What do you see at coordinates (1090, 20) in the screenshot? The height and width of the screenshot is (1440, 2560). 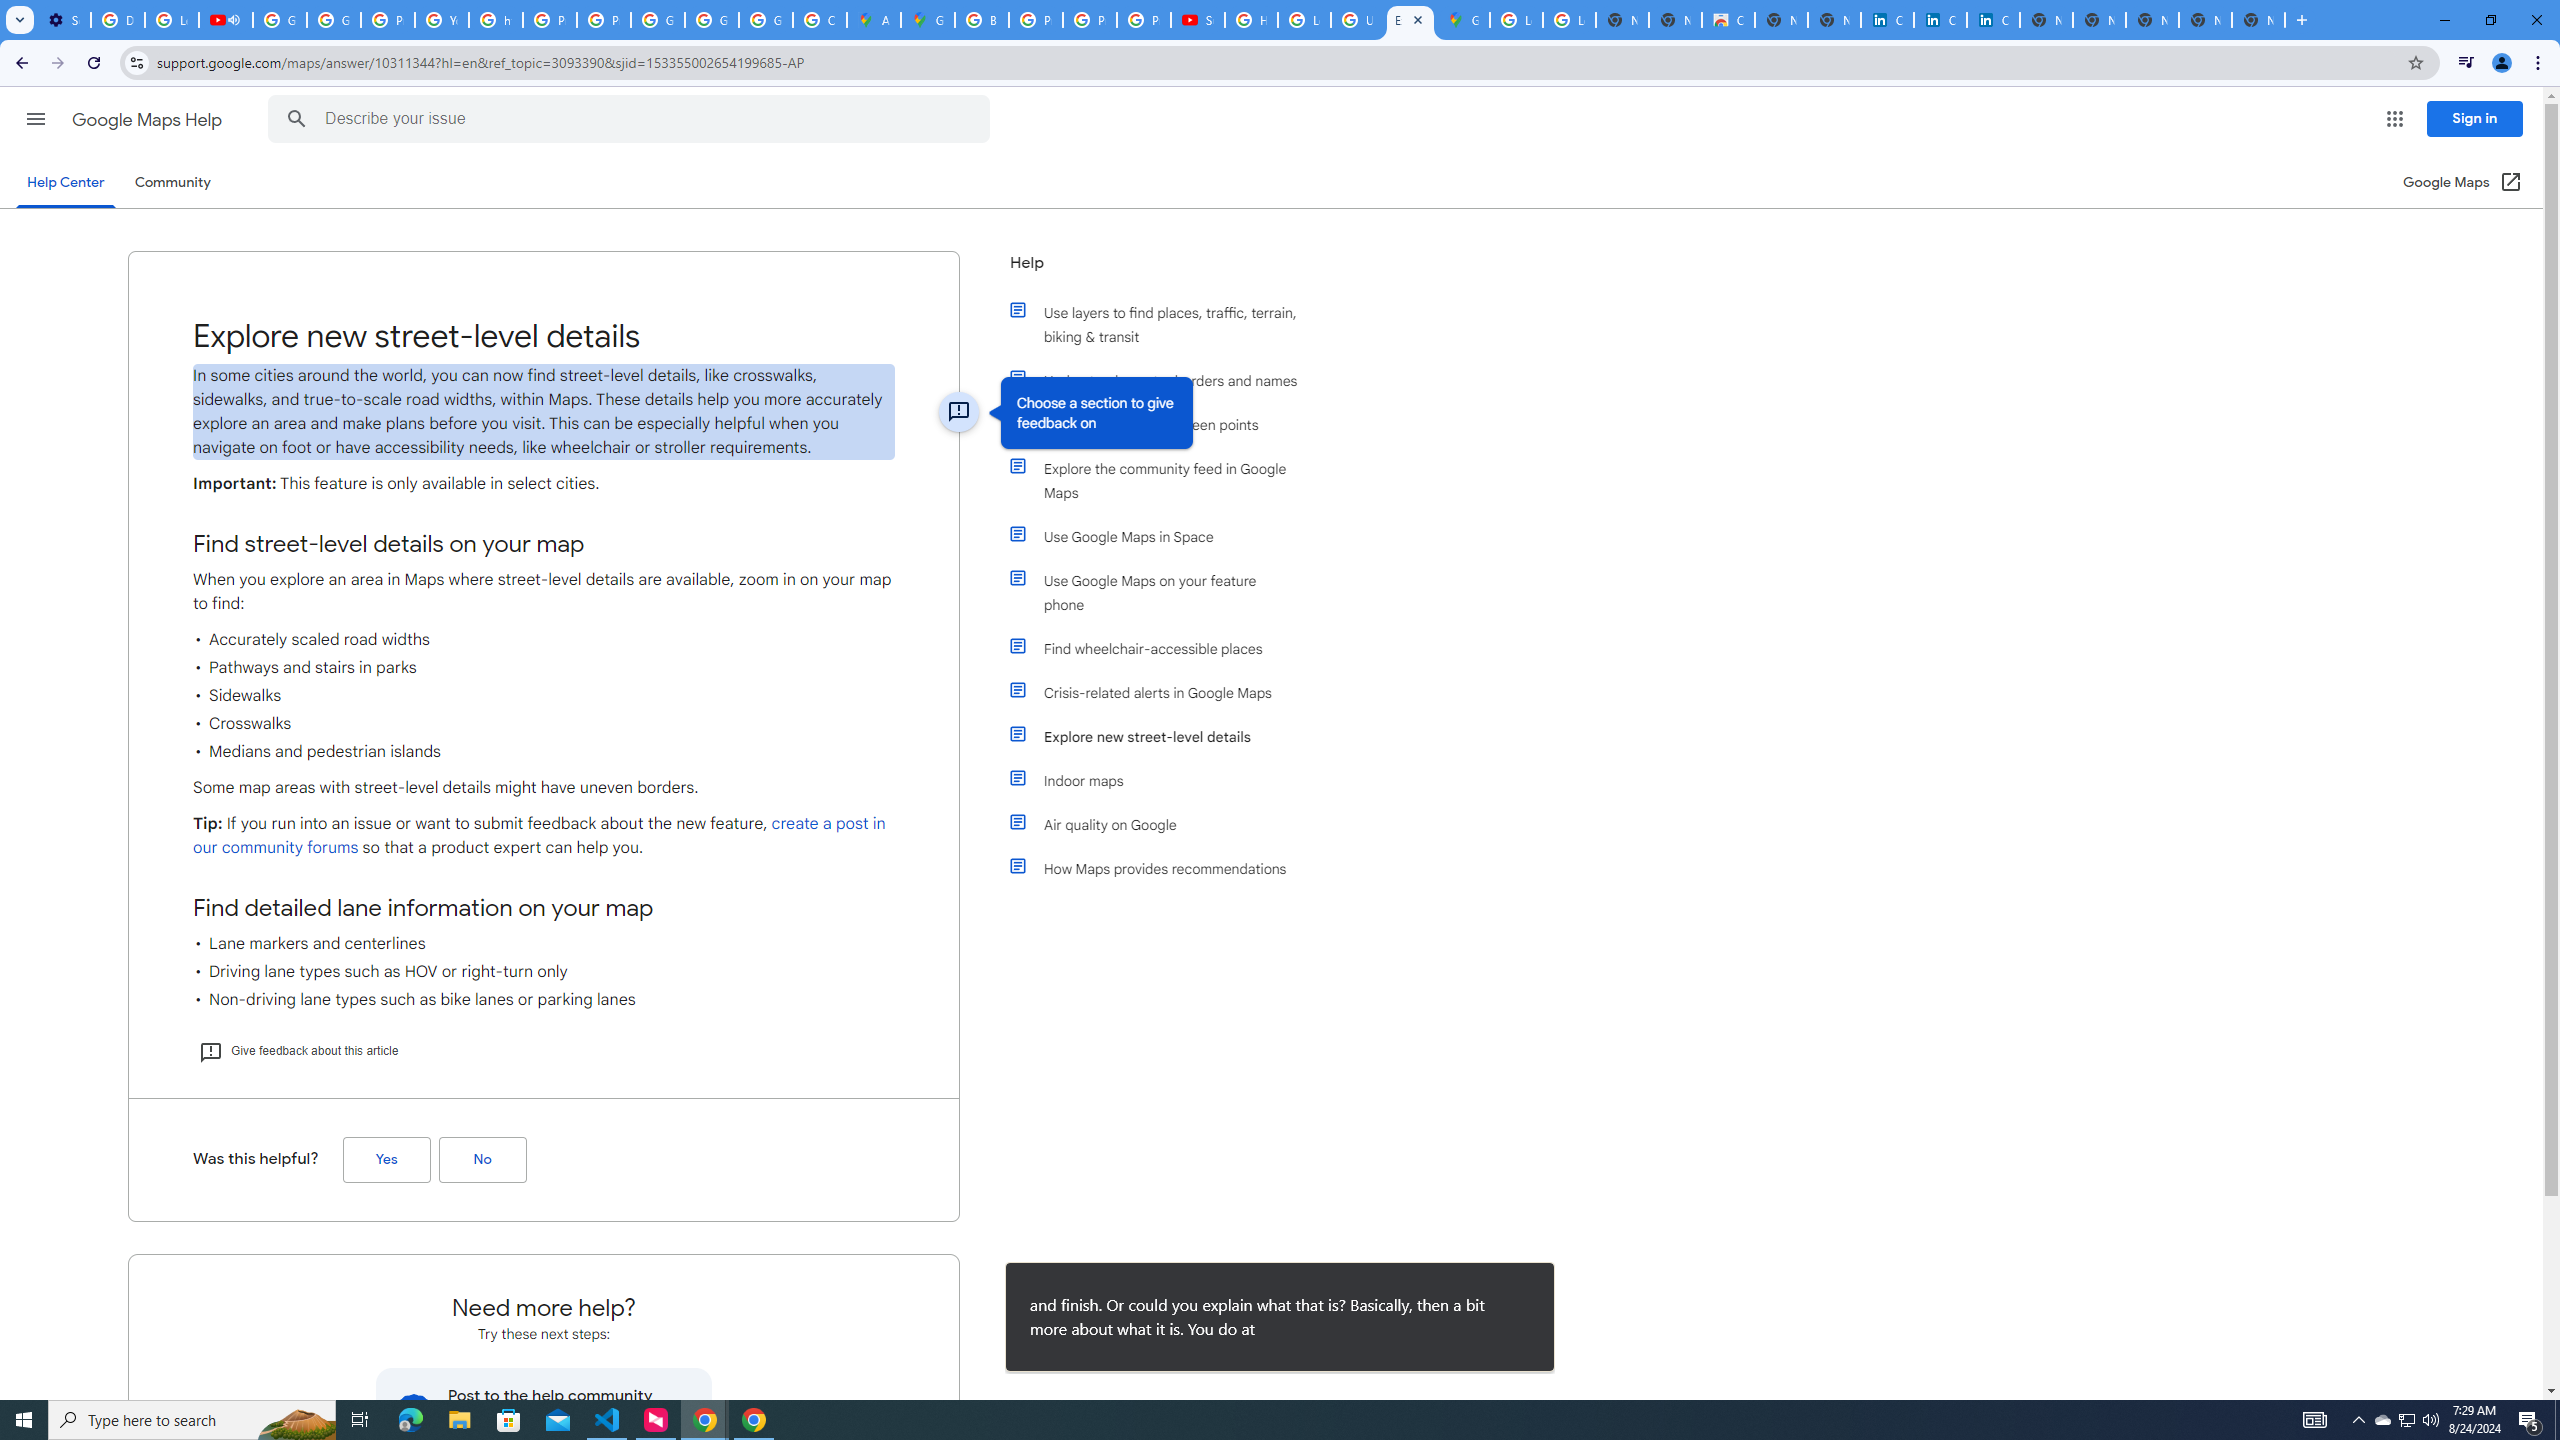 I see `Privacy Help Center - Policies Help` at bounding box center [1090, 20].